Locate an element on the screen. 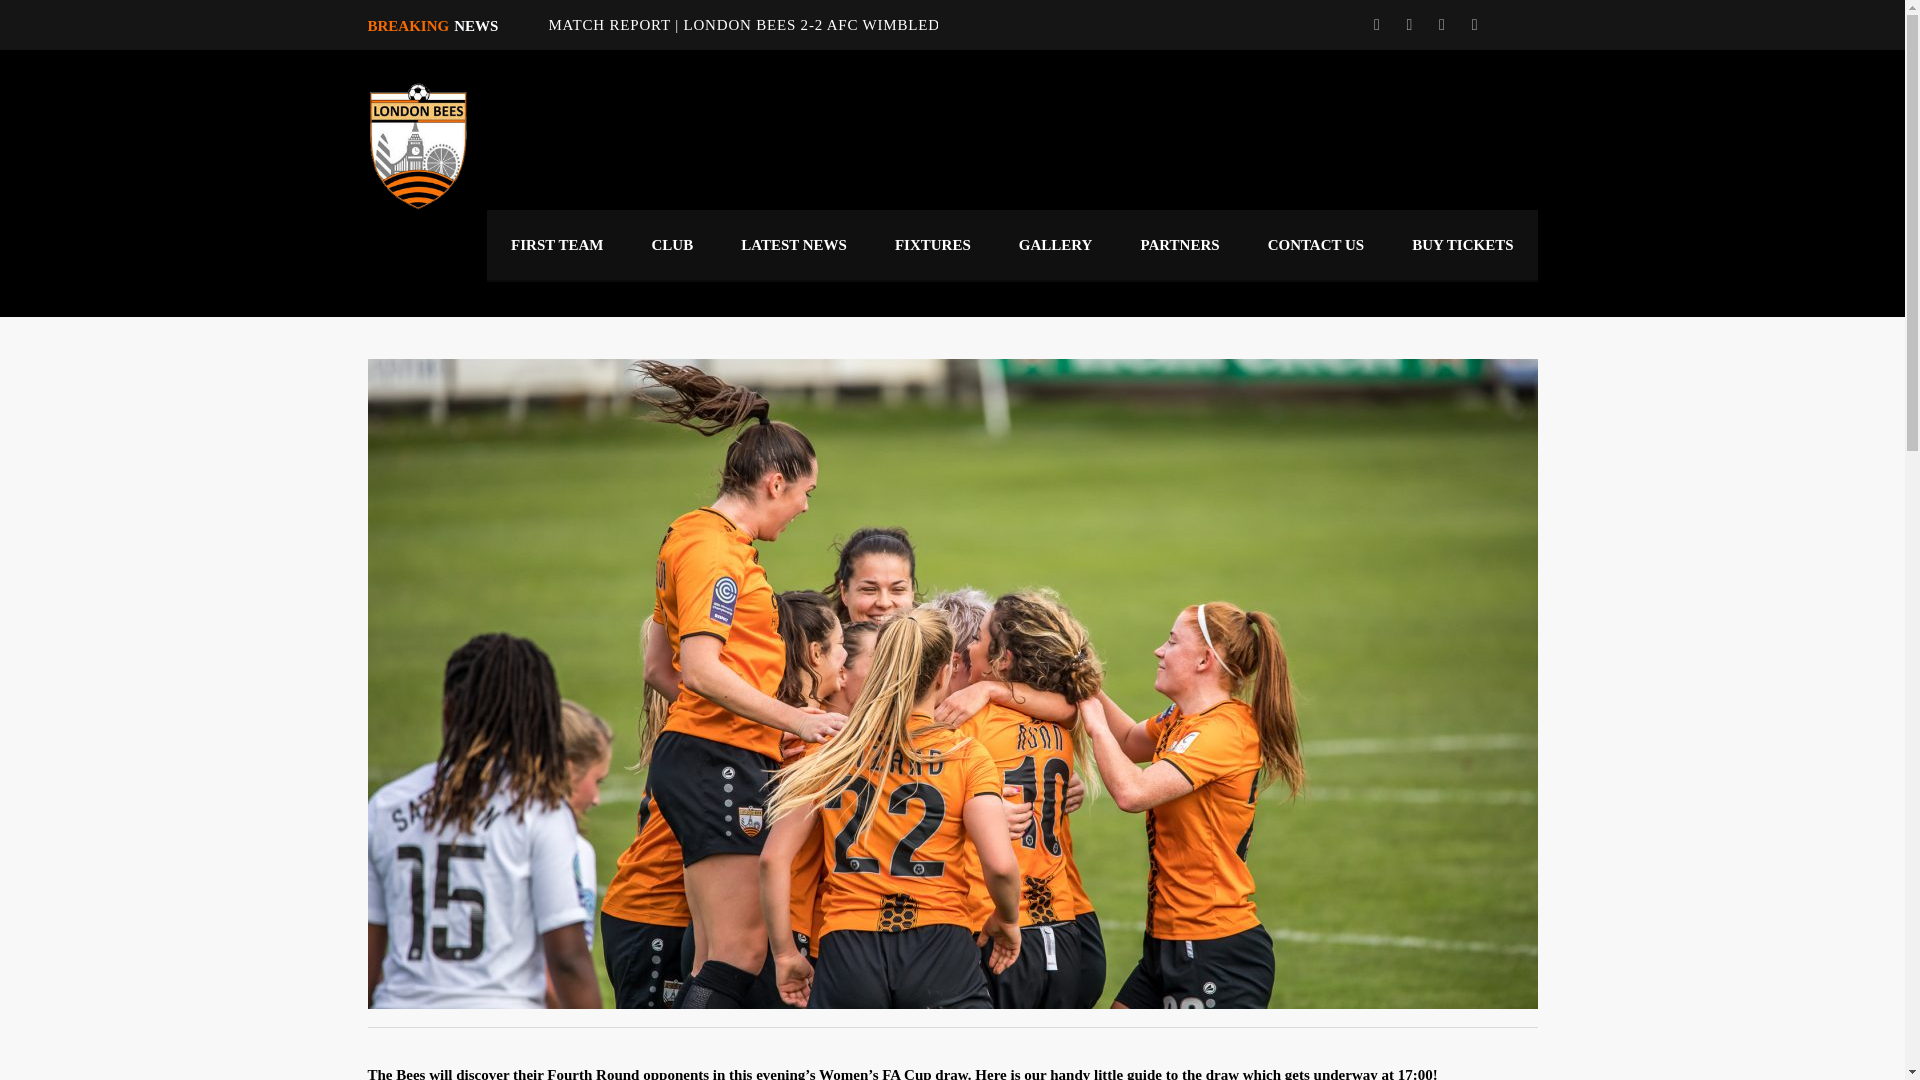  GALLERY is located at coordinates (1056, 244).